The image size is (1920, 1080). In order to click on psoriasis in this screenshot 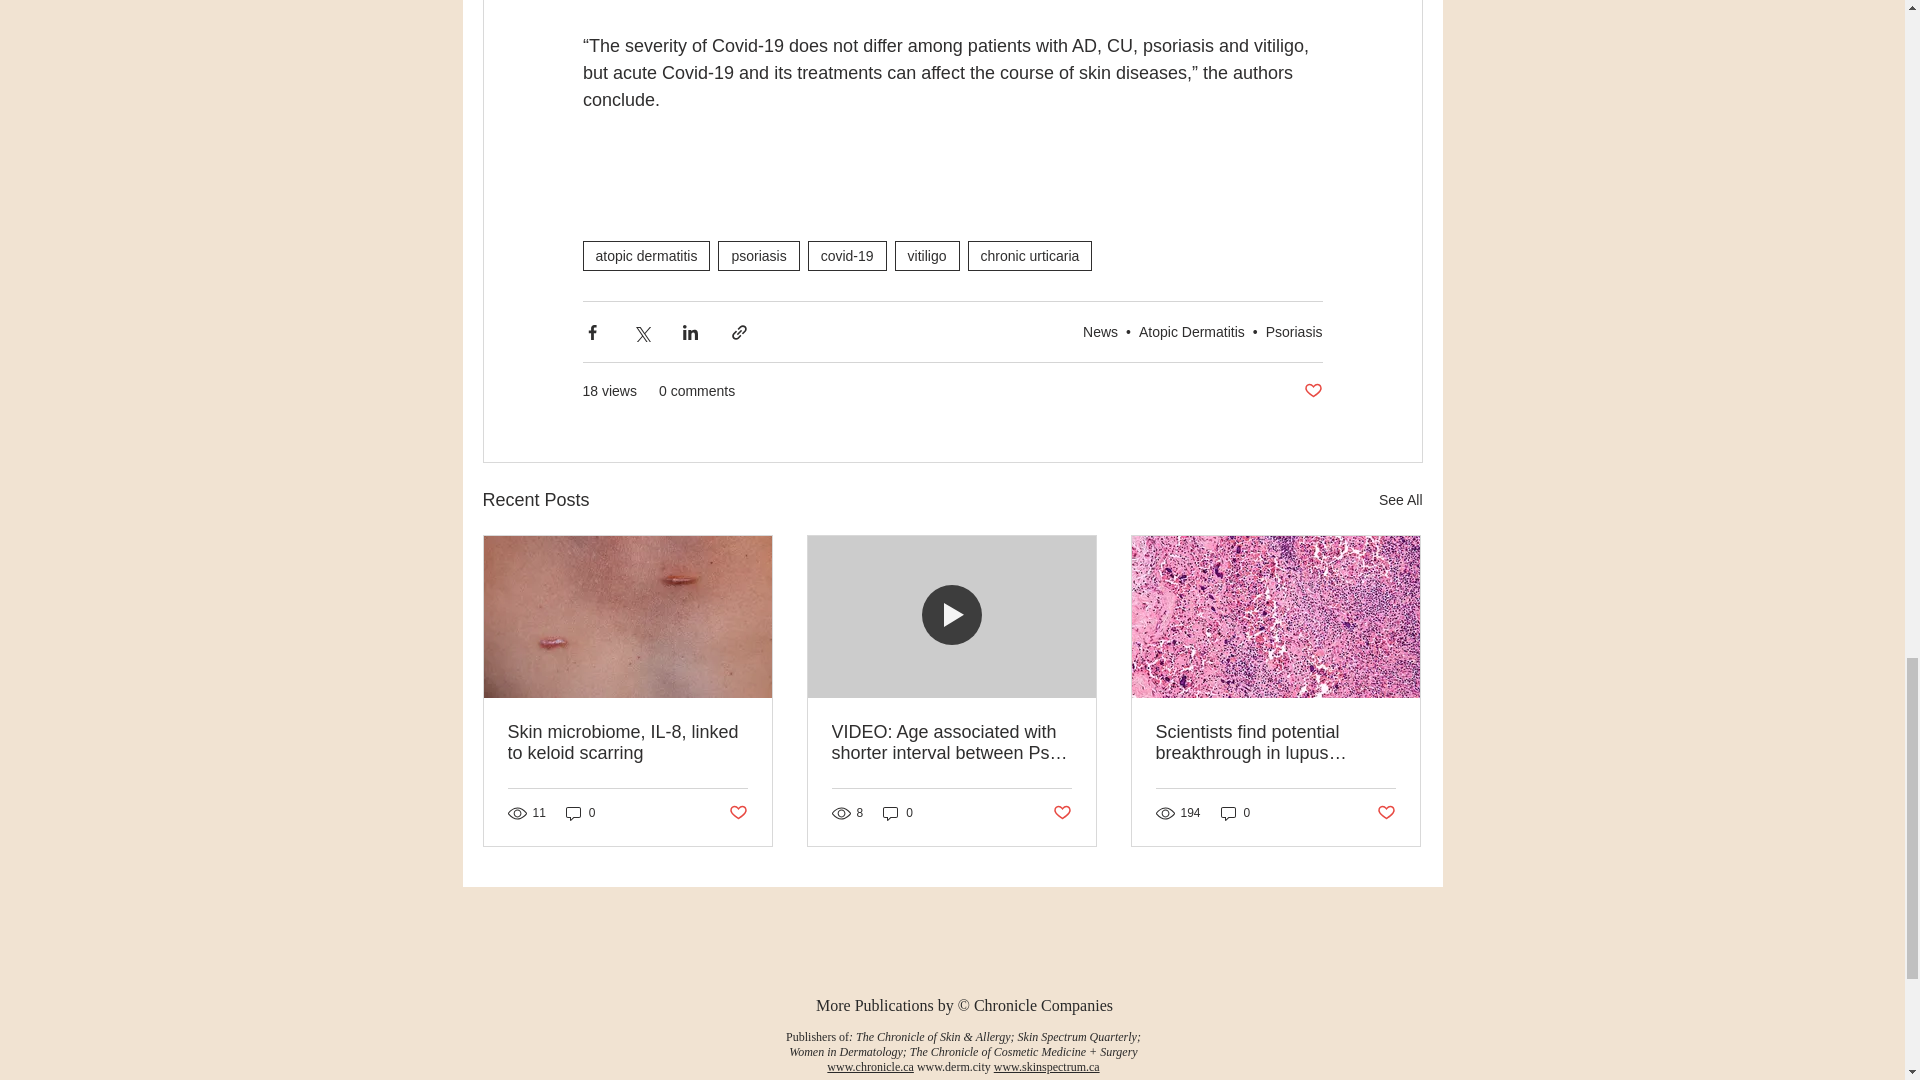, I will do `click(758, 256)`.